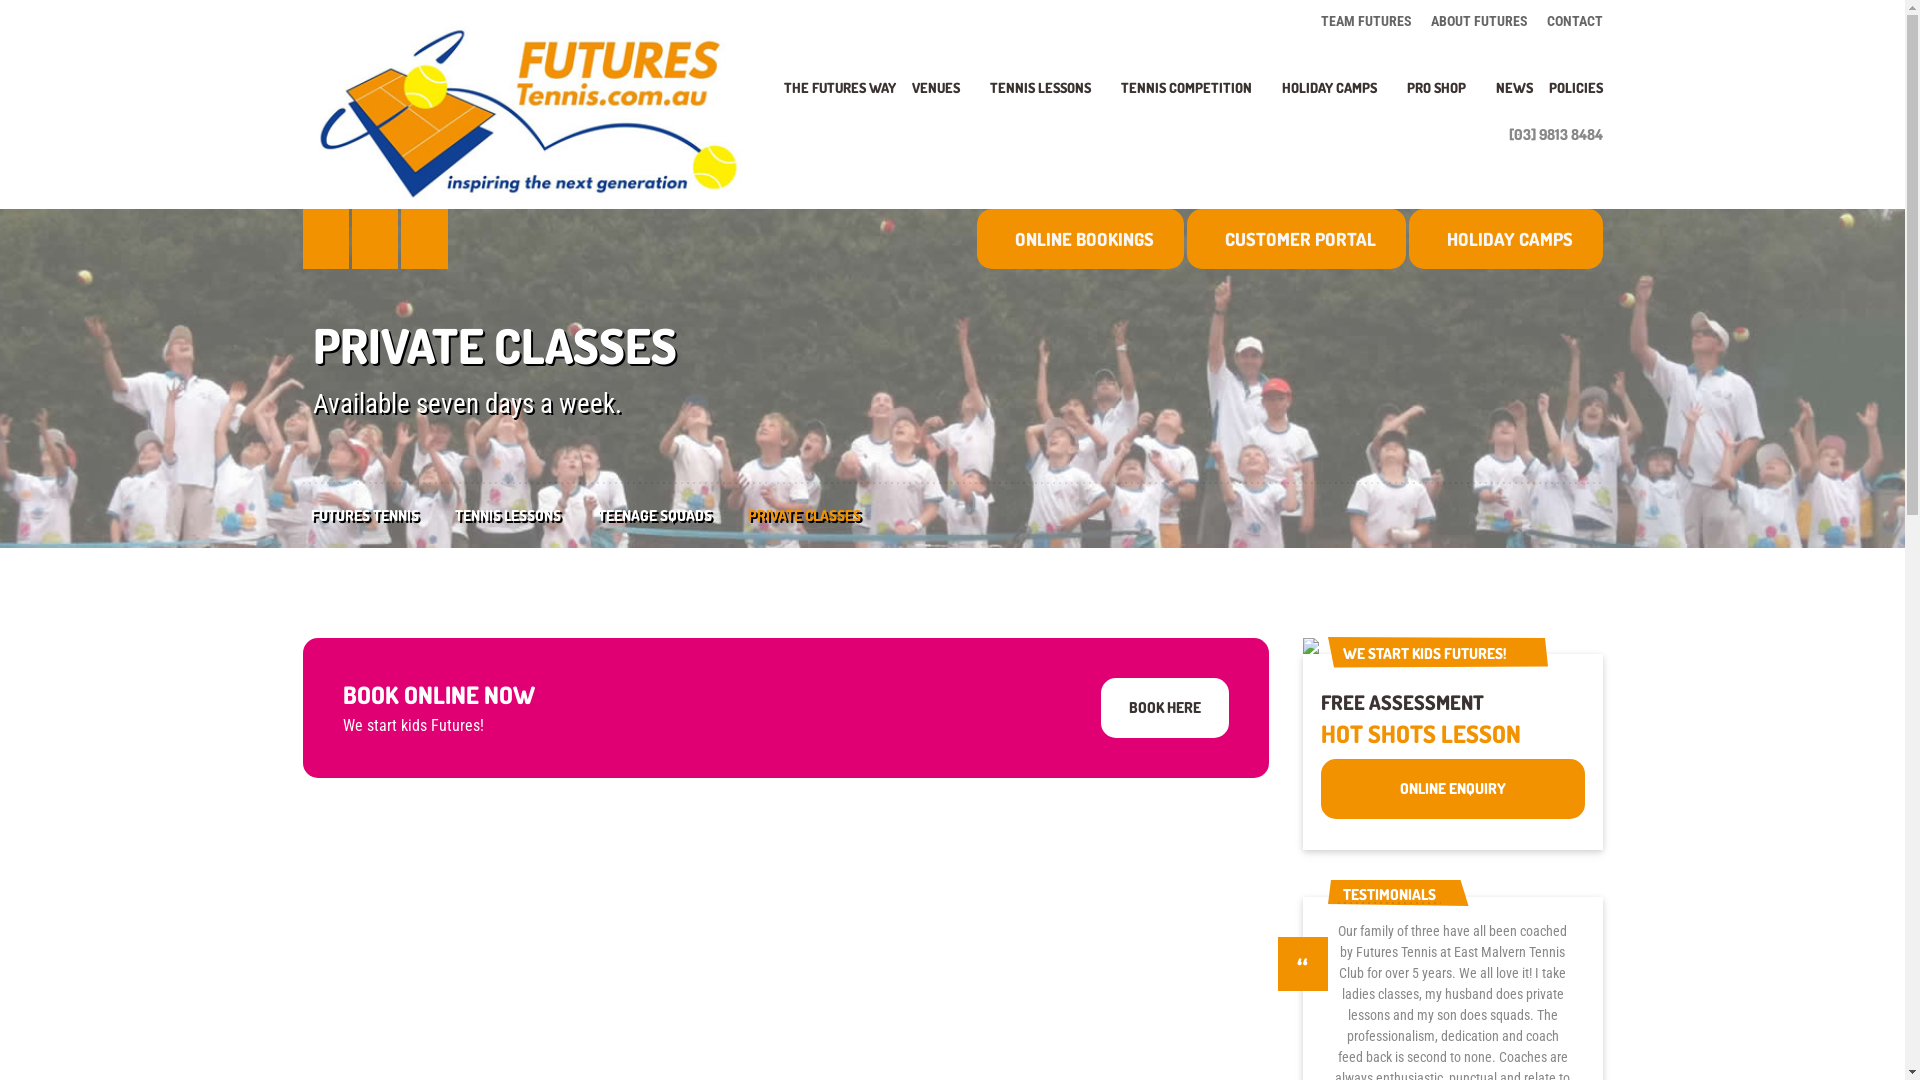 This screenshot has width=1920, height=1080. Describe the element at coordinates (526, 516) in the screenshot. I see `TENNIS LESSONS` at that location.